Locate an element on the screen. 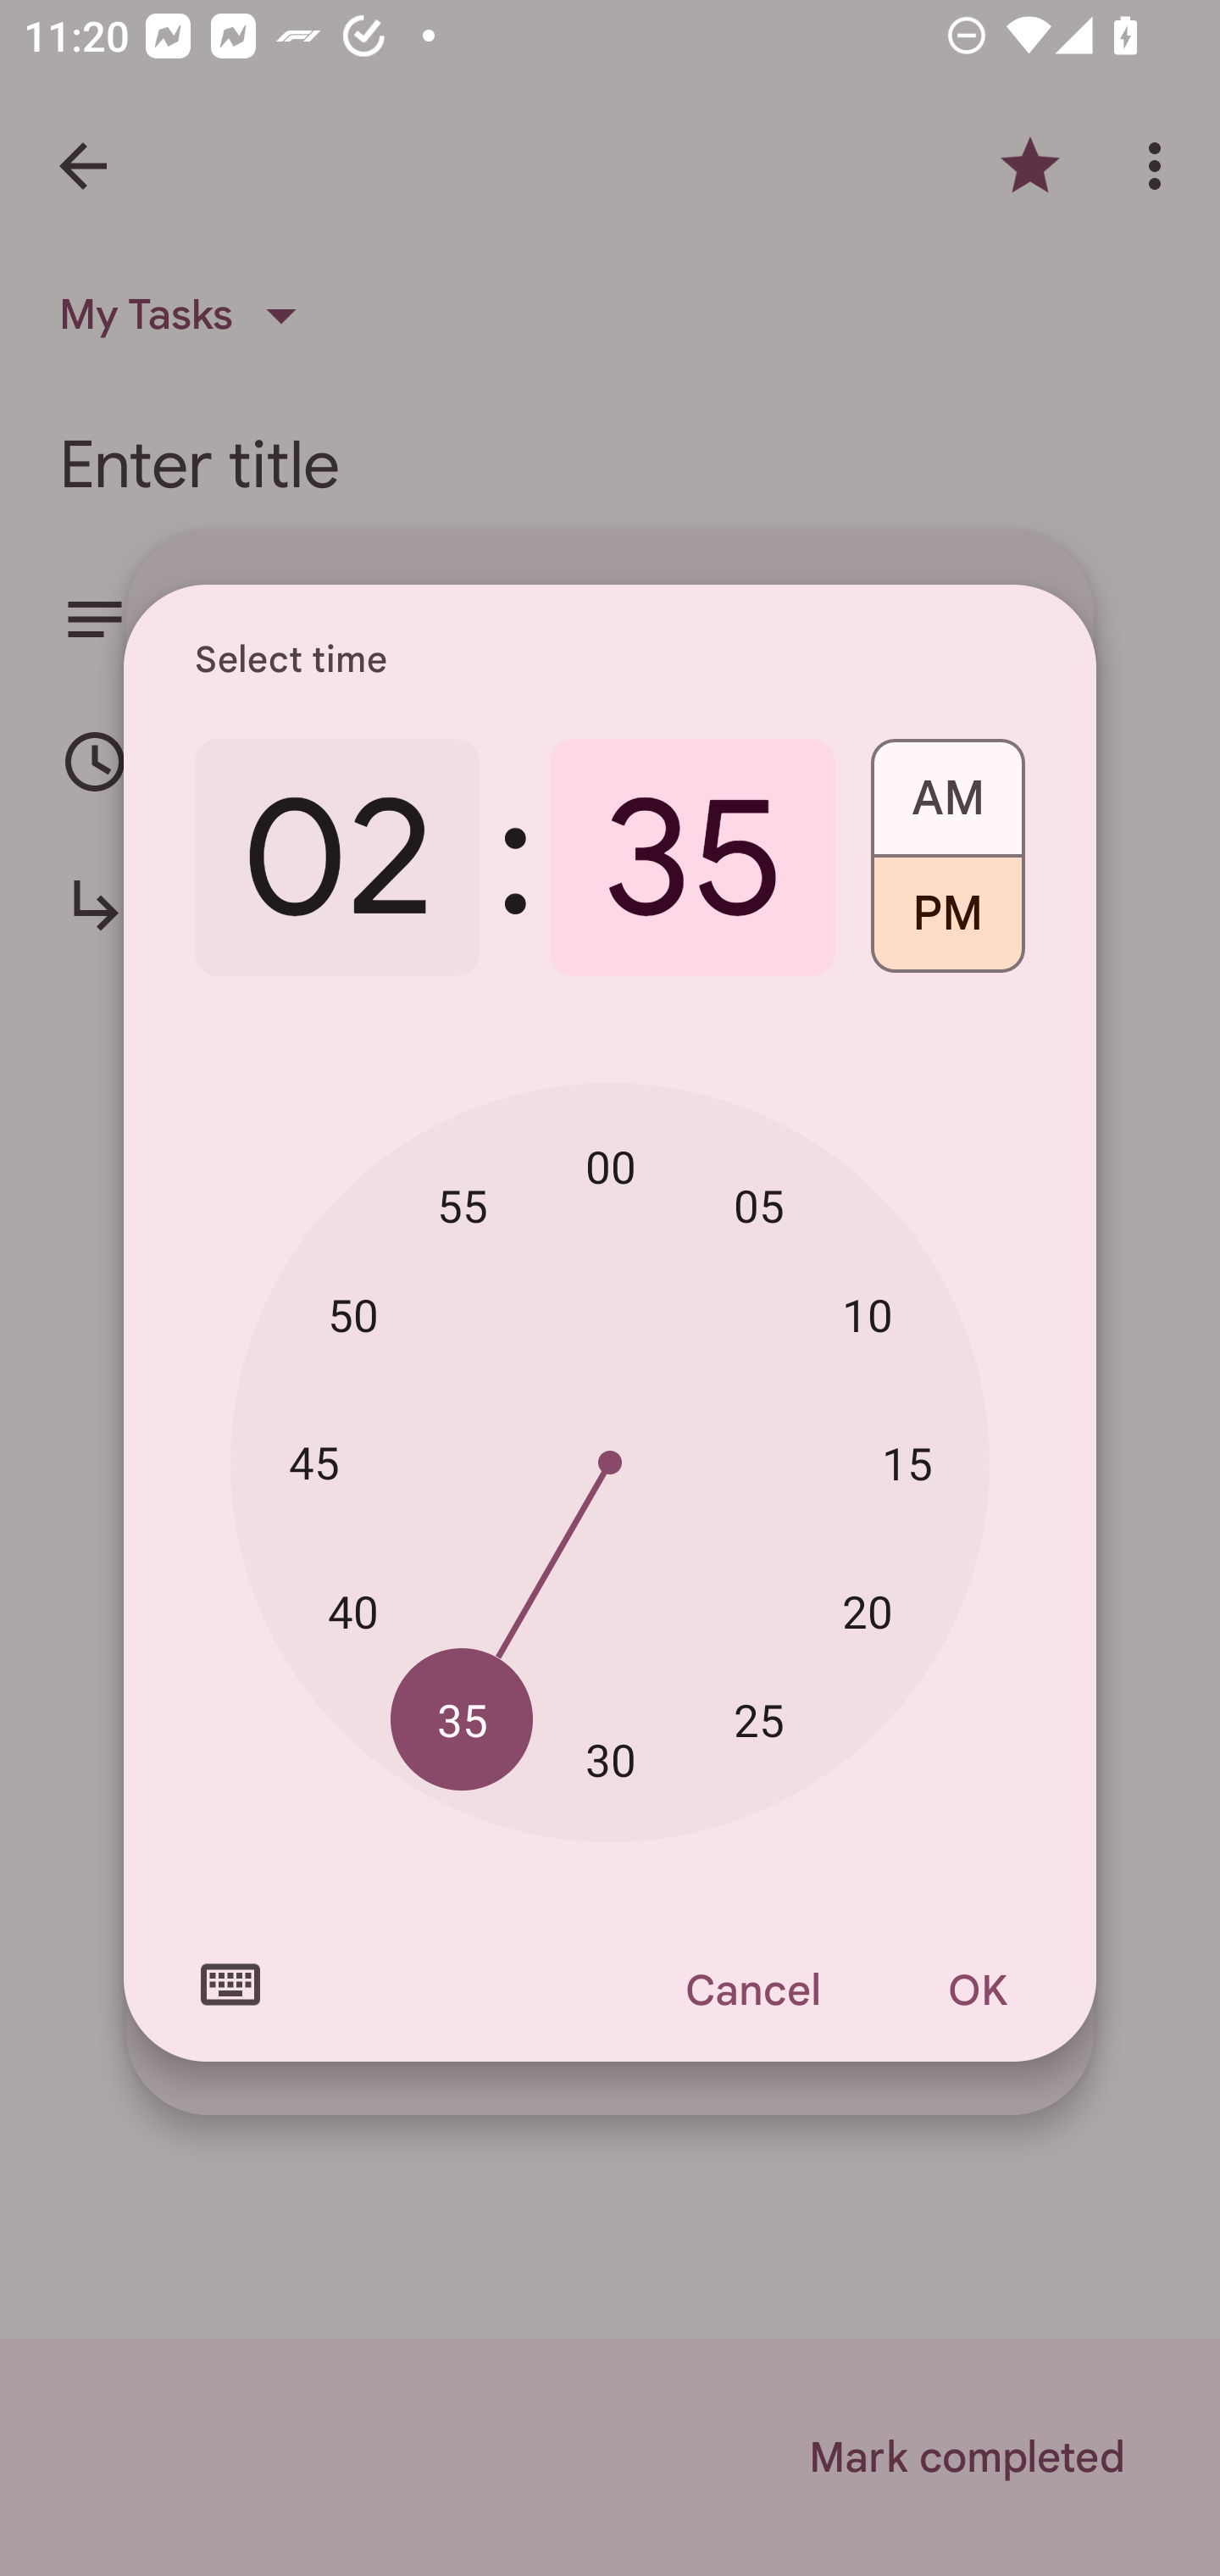  40 40 minutes is located at coordinates (352, 1611).